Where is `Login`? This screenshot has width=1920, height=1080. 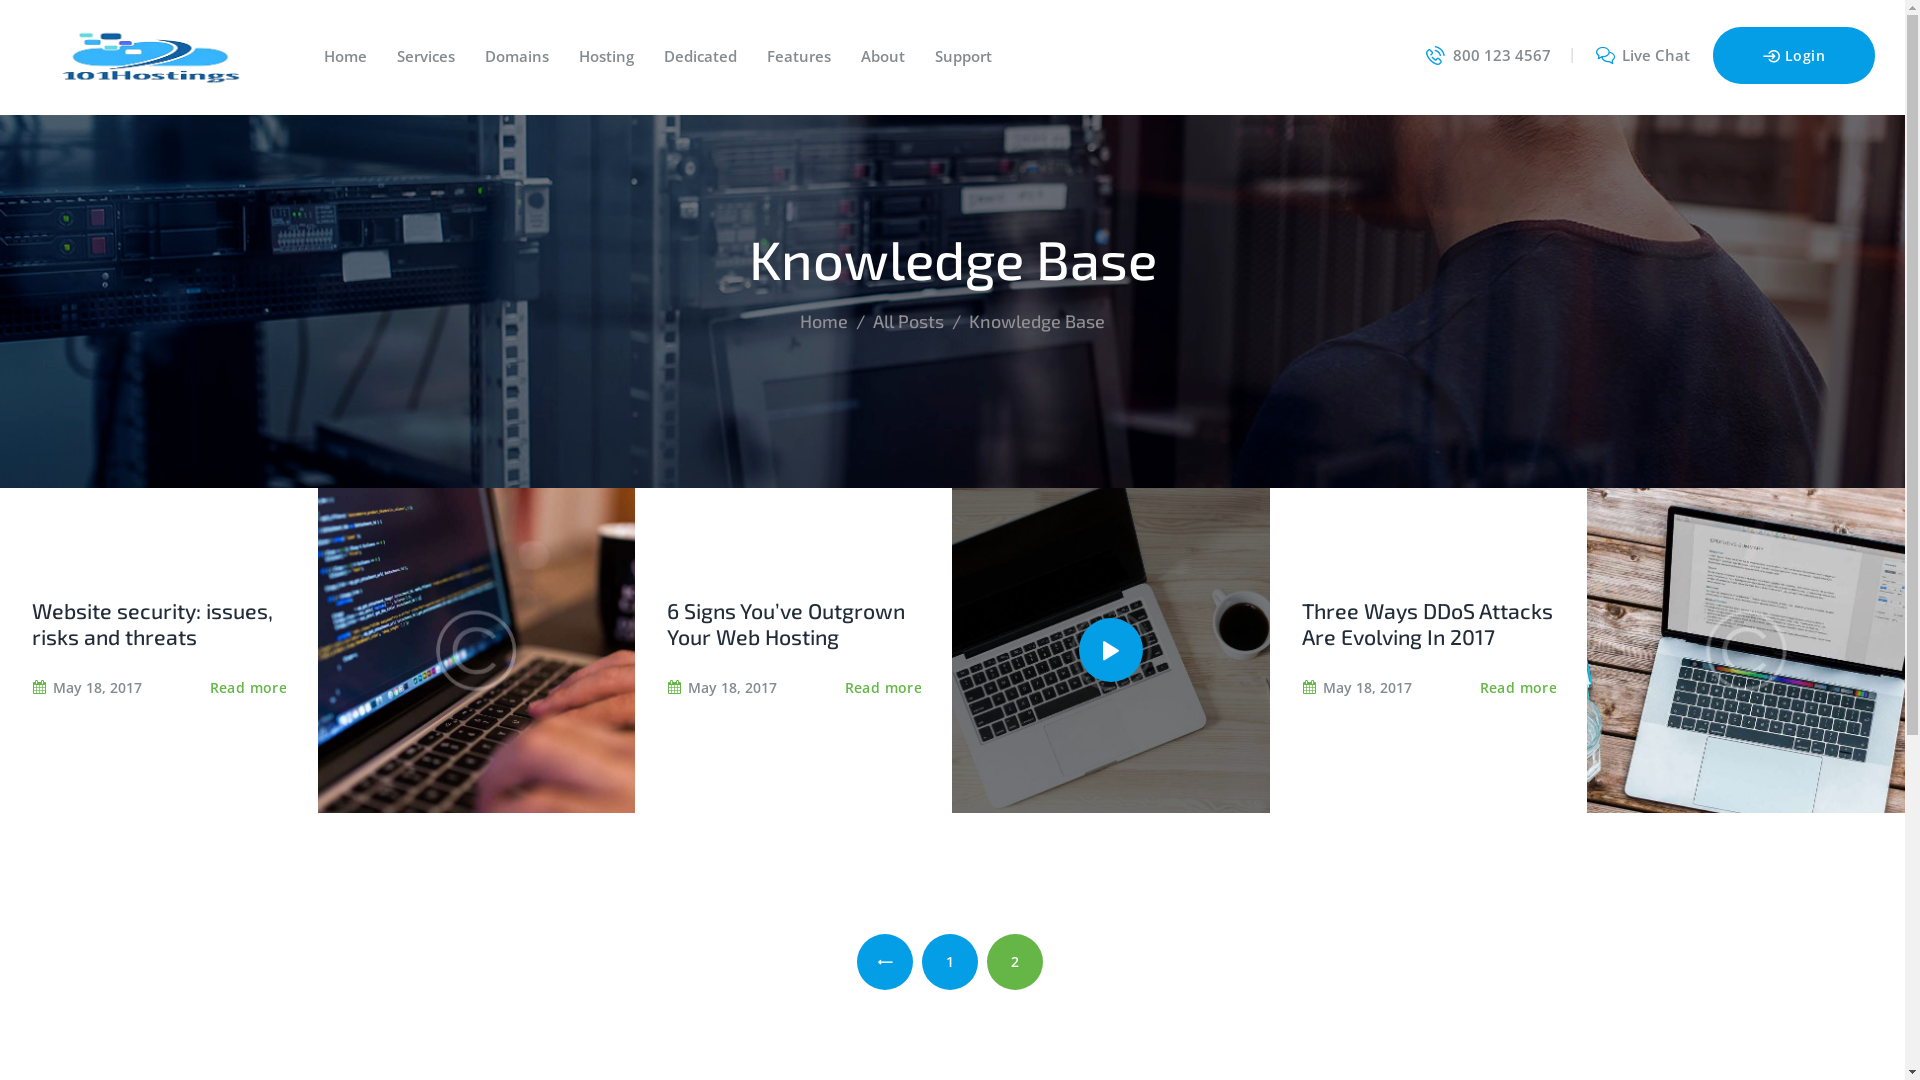
Login is located at coordinates (1793, 56).